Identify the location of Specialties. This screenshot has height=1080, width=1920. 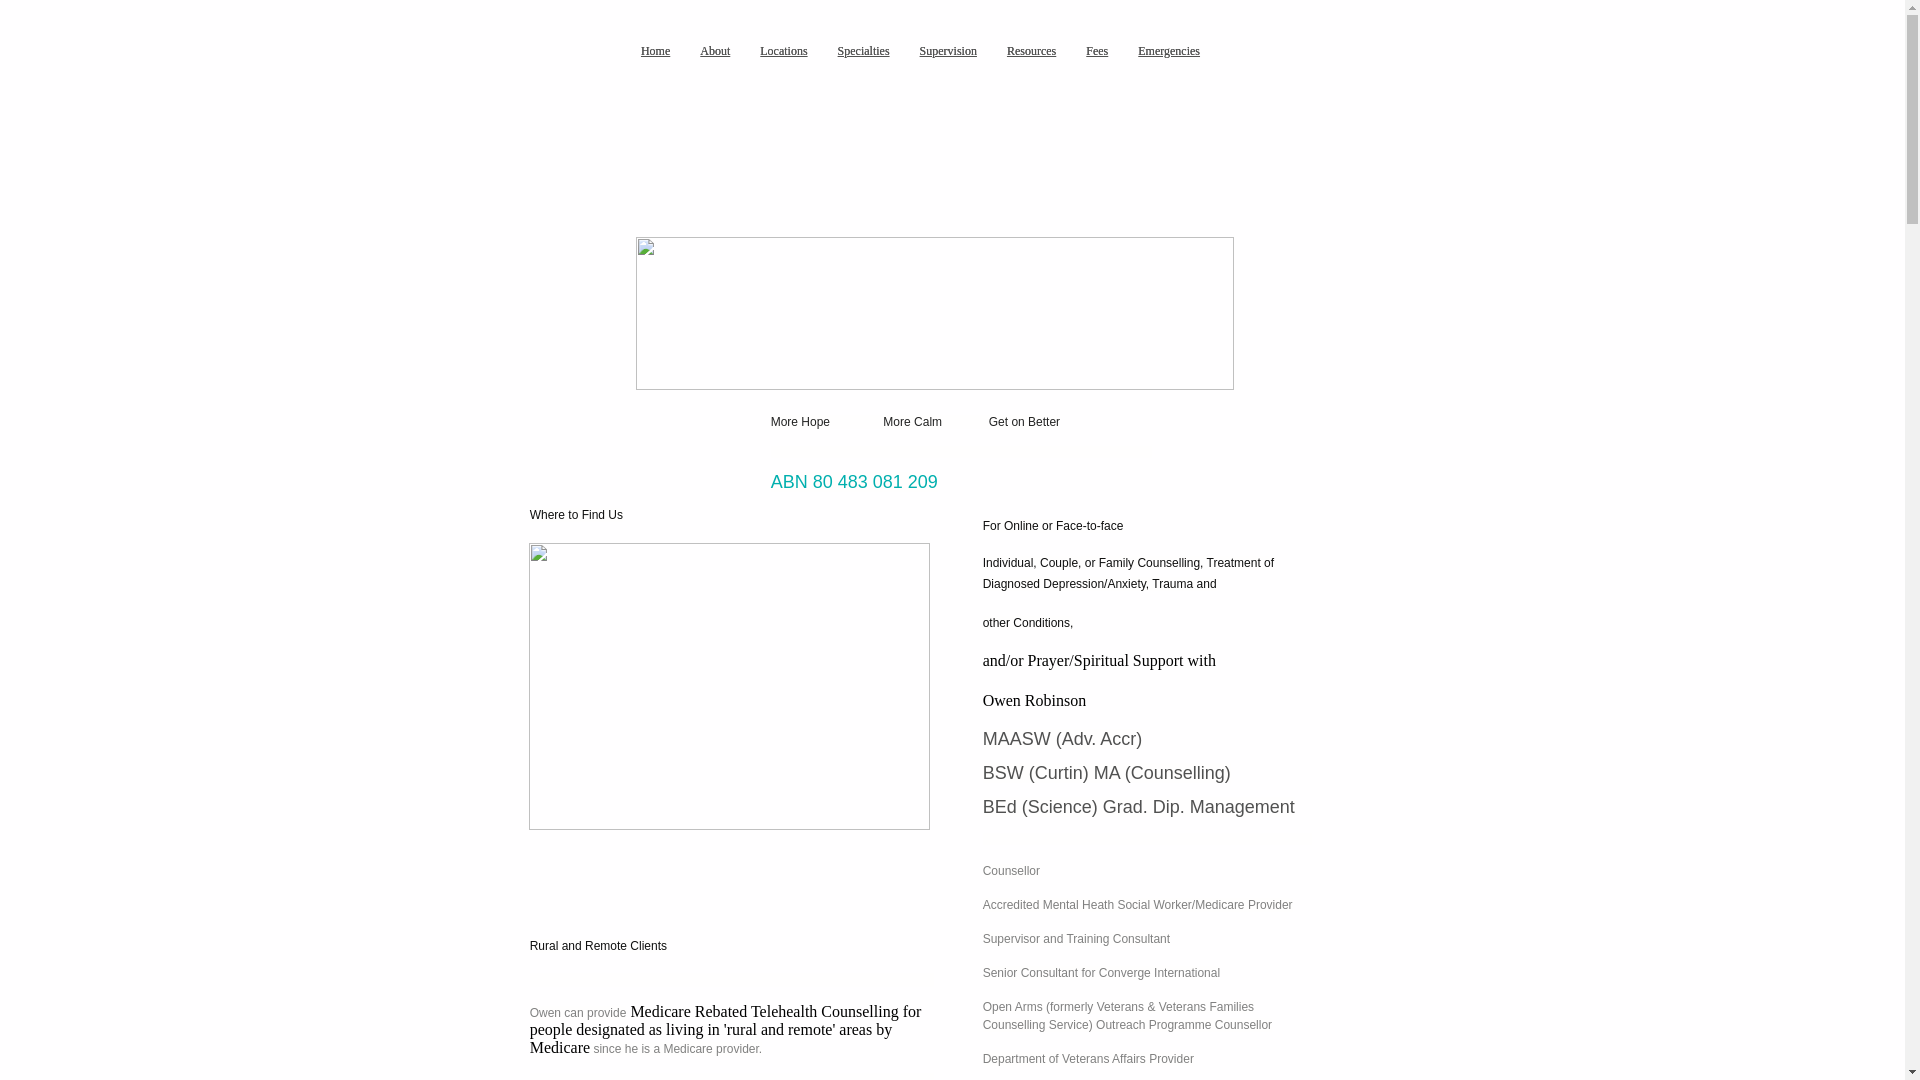
(864, 51).